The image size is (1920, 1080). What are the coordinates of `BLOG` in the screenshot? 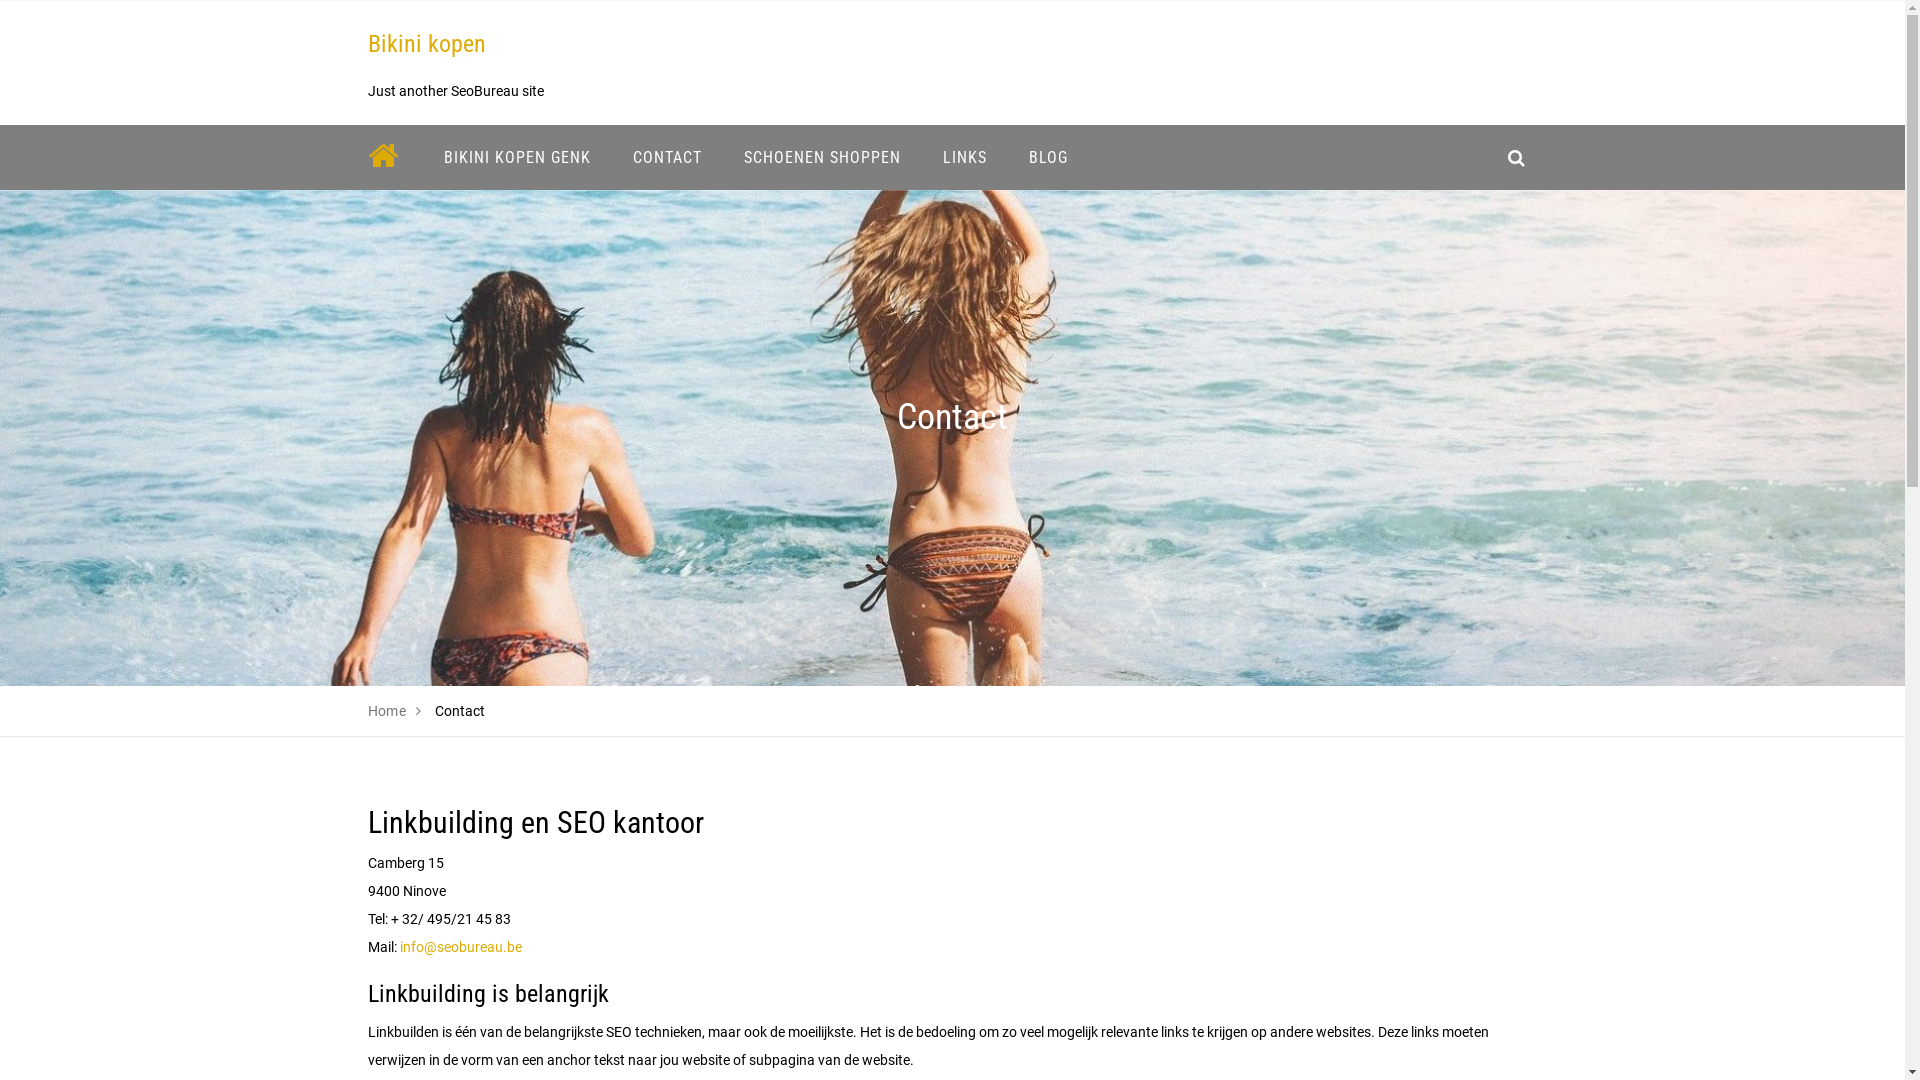 It's located at (1048, 158).